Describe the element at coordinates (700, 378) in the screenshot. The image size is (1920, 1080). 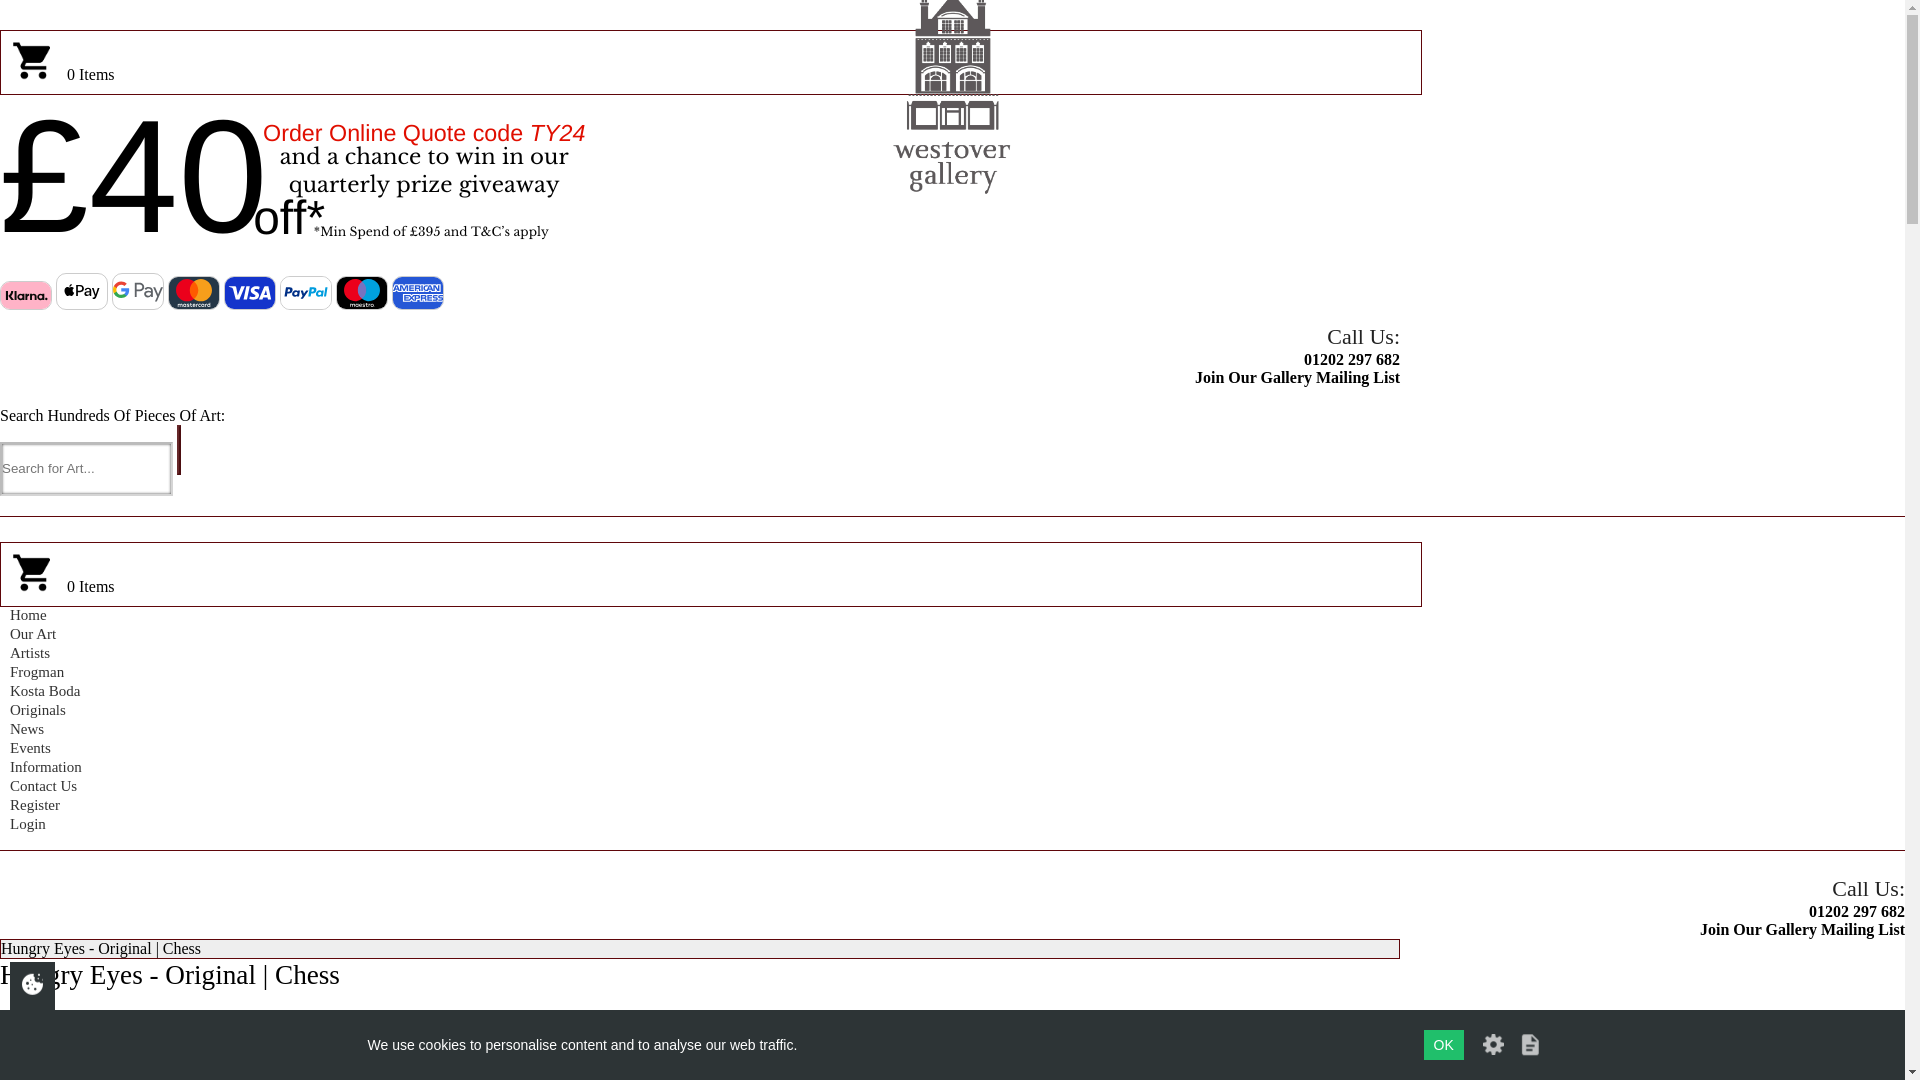
I see `Join Our Gallery Mailing List` at that location.